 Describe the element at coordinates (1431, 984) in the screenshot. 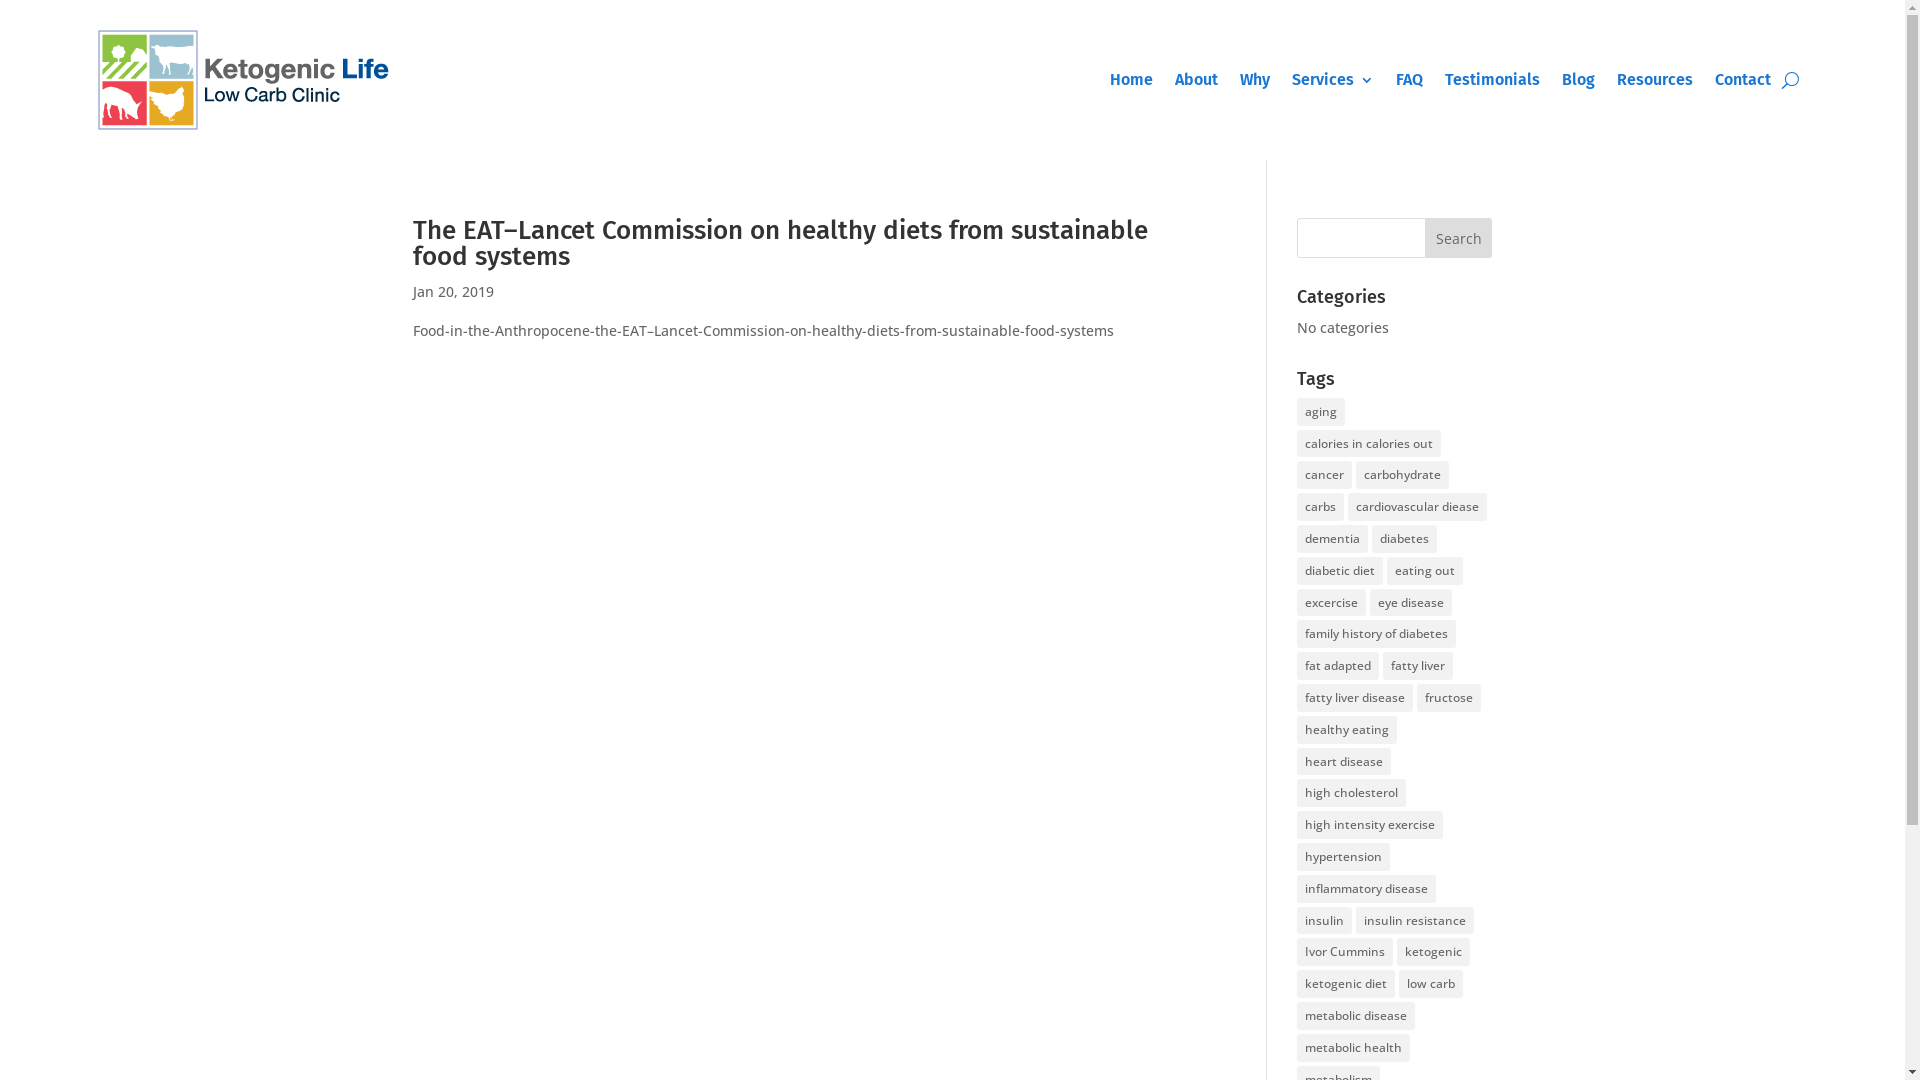

I see `low carb` at that location.